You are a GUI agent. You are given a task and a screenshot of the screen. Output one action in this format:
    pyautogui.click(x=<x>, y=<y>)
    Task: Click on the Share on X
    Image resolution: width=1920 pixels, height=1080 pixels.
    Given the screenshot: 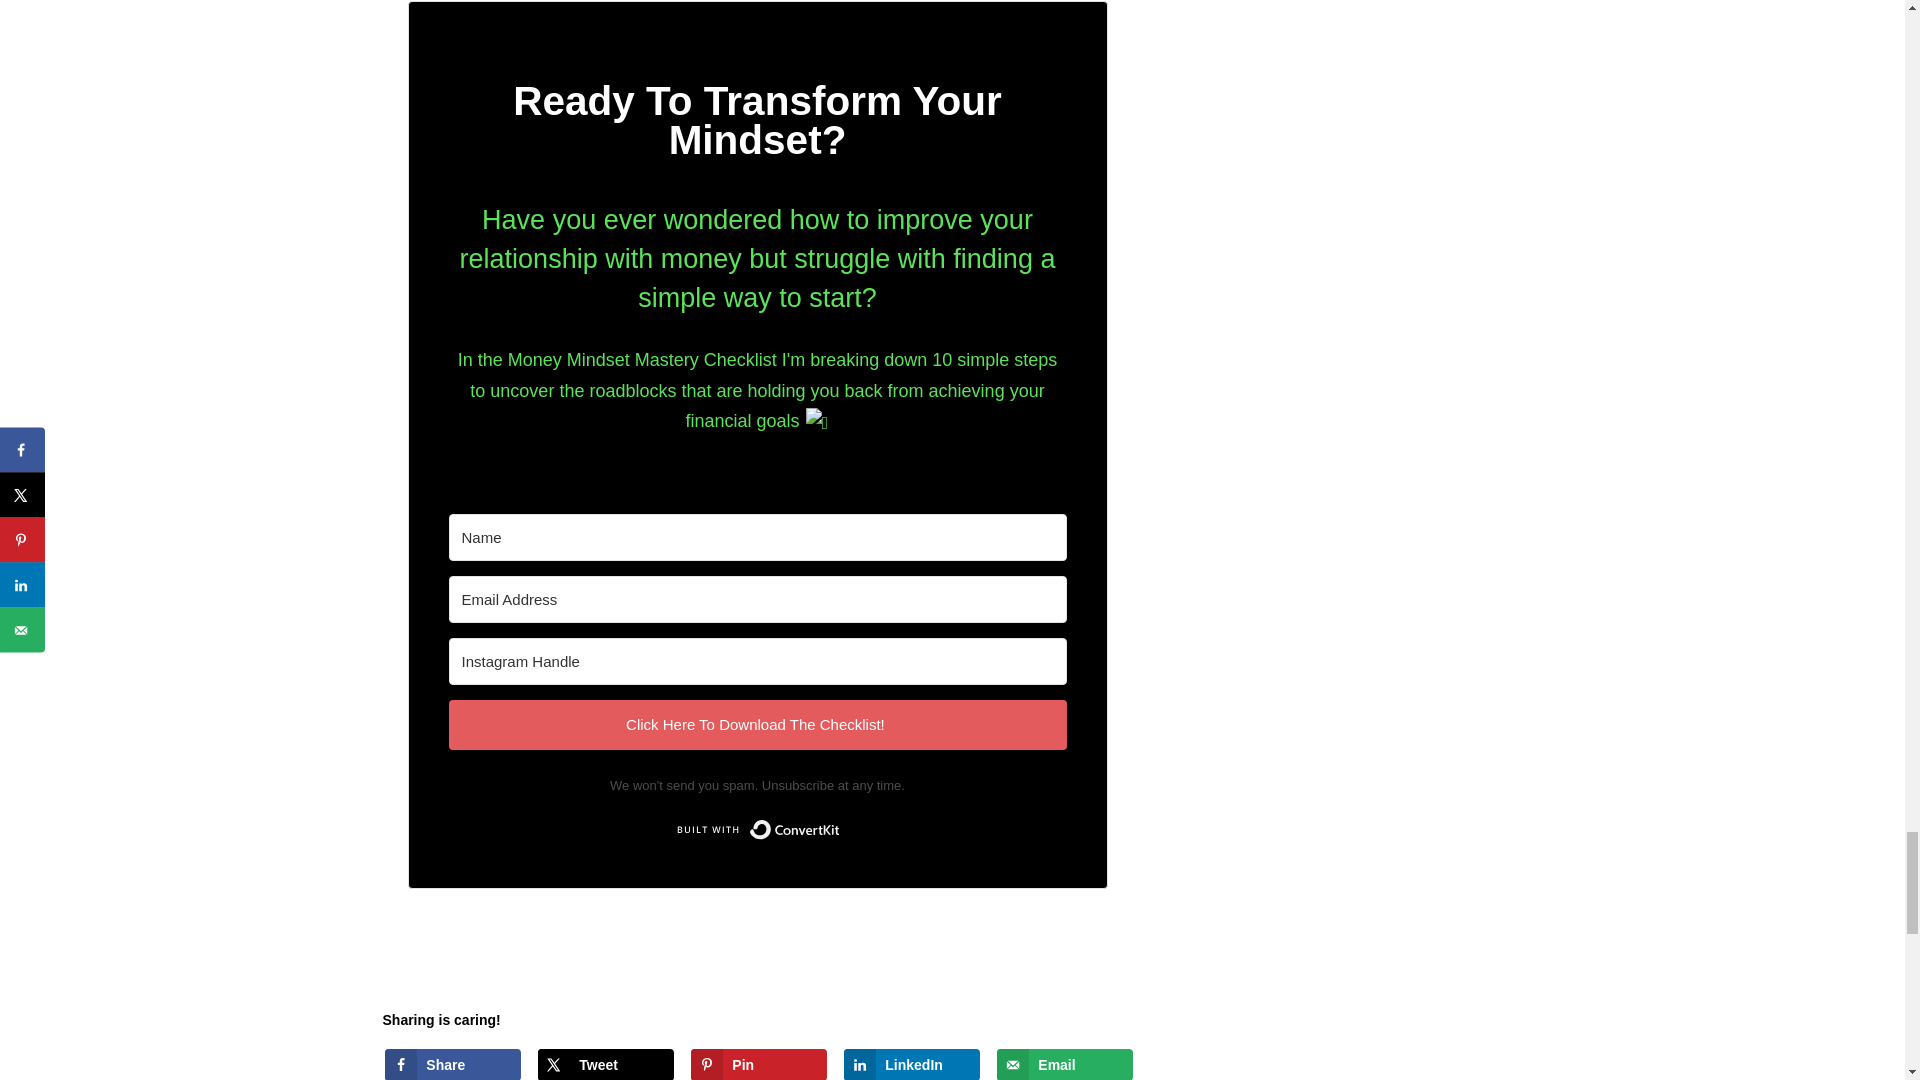 What is the action you would take?
    pyautogui.click(x=605, y=1064)
    